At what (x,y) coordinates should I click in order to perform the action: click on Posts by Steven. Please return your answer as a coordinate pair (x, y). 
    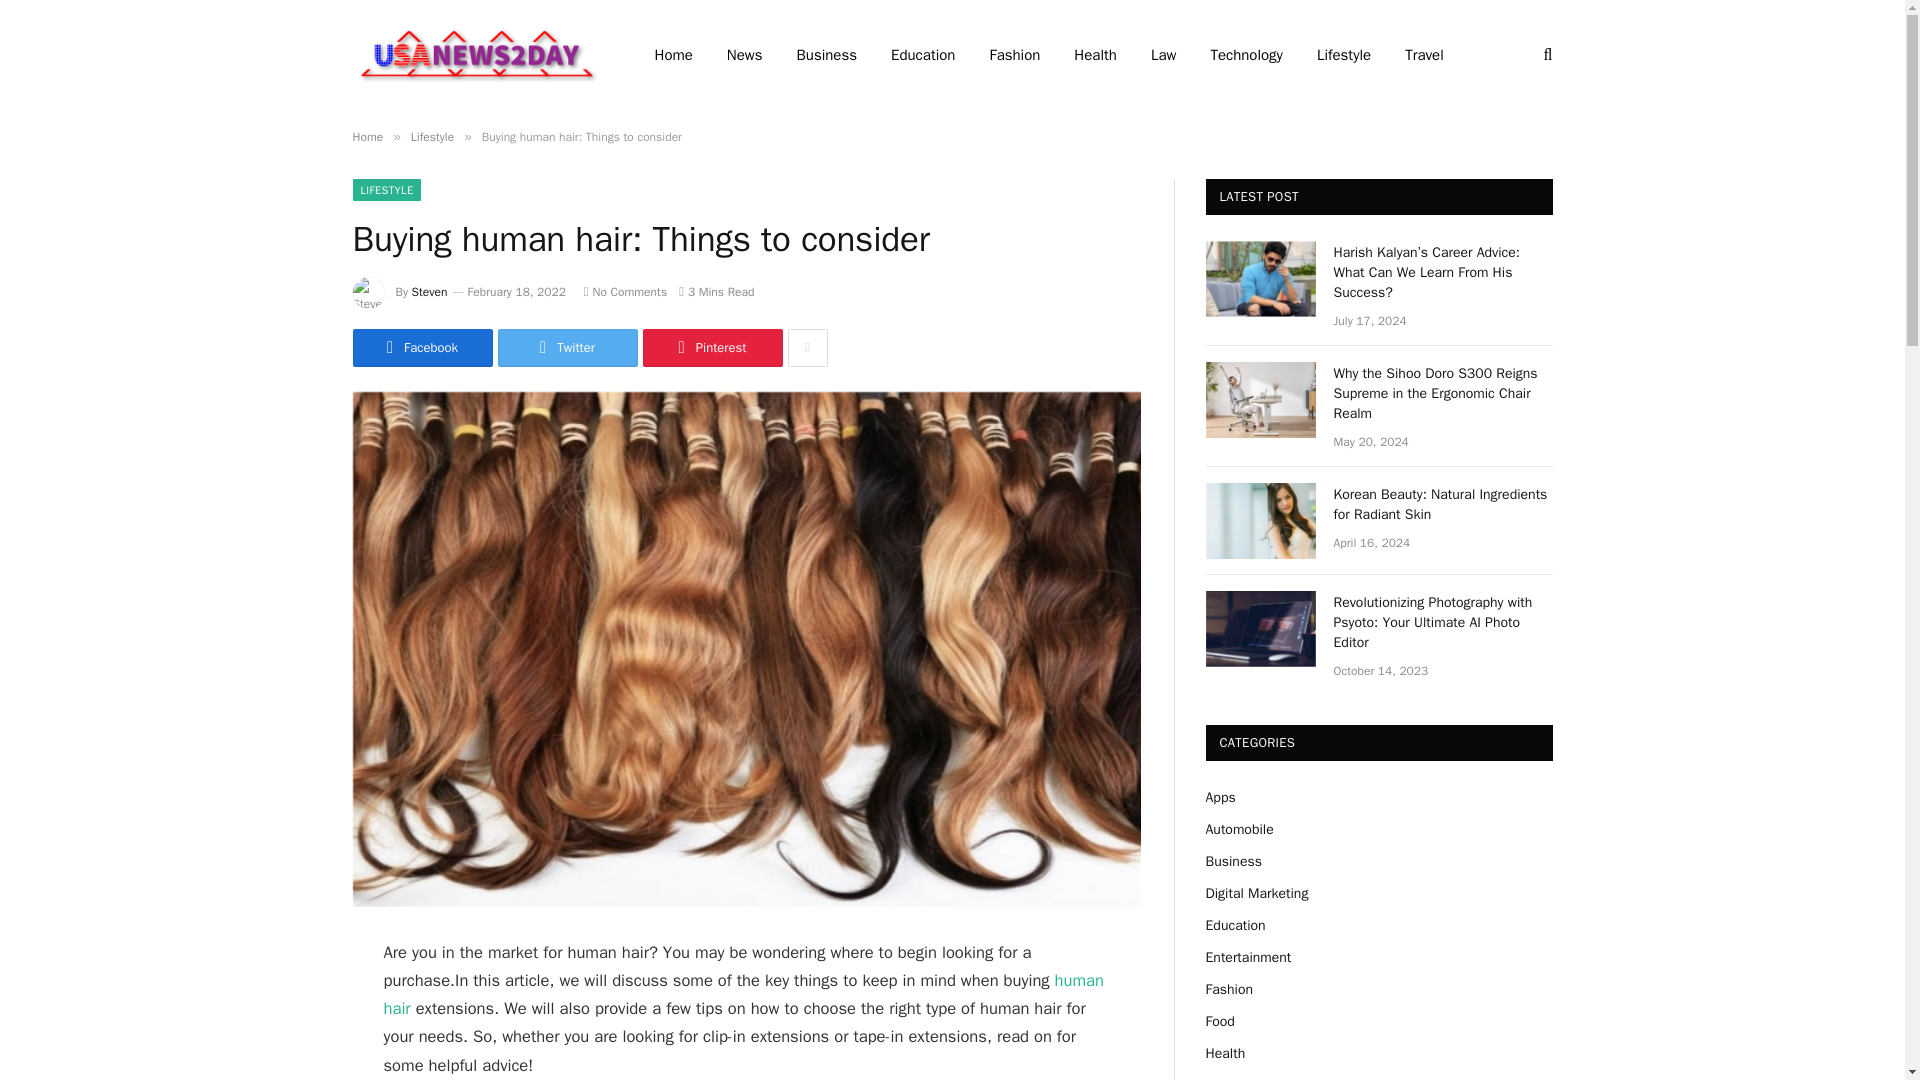
    Looking at the image, I should click on (430, 292).